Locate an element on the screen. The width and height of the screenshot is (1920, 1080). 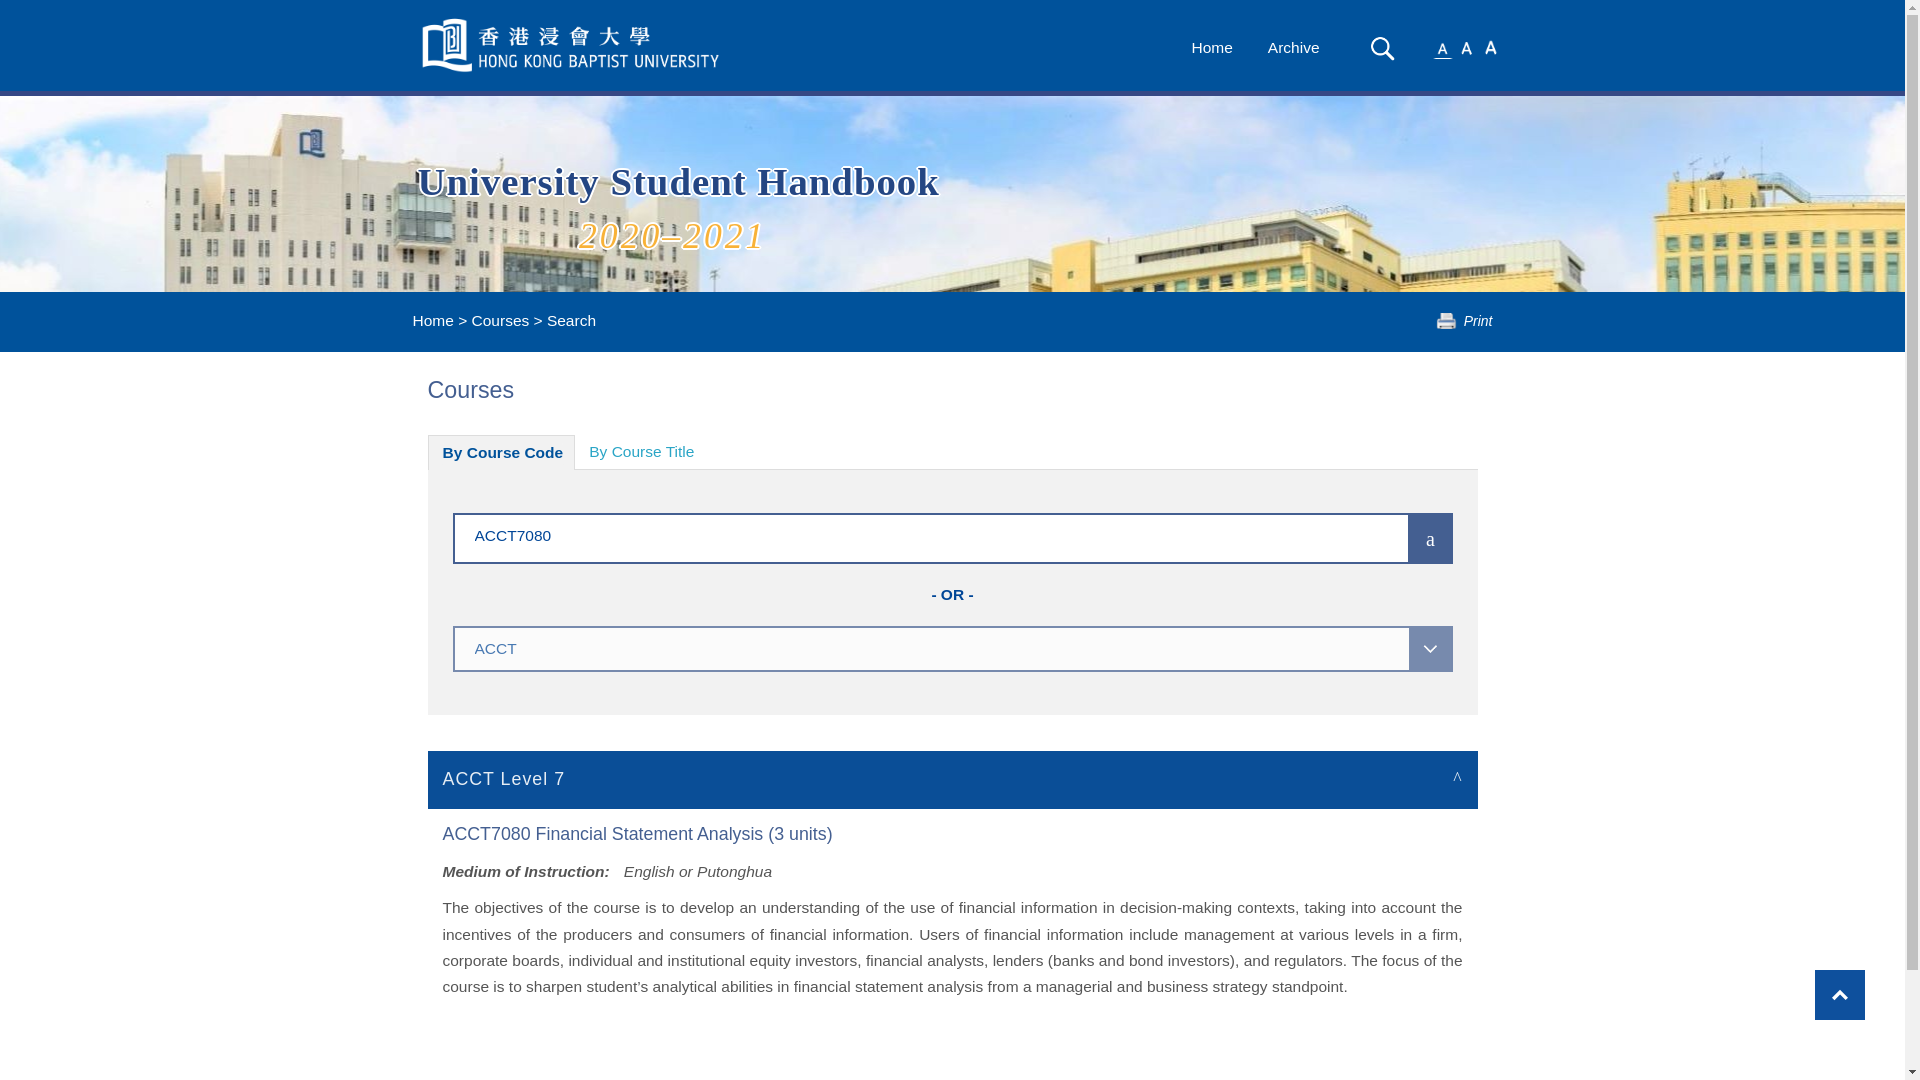
Archive is located at coordinates (1294, 48).